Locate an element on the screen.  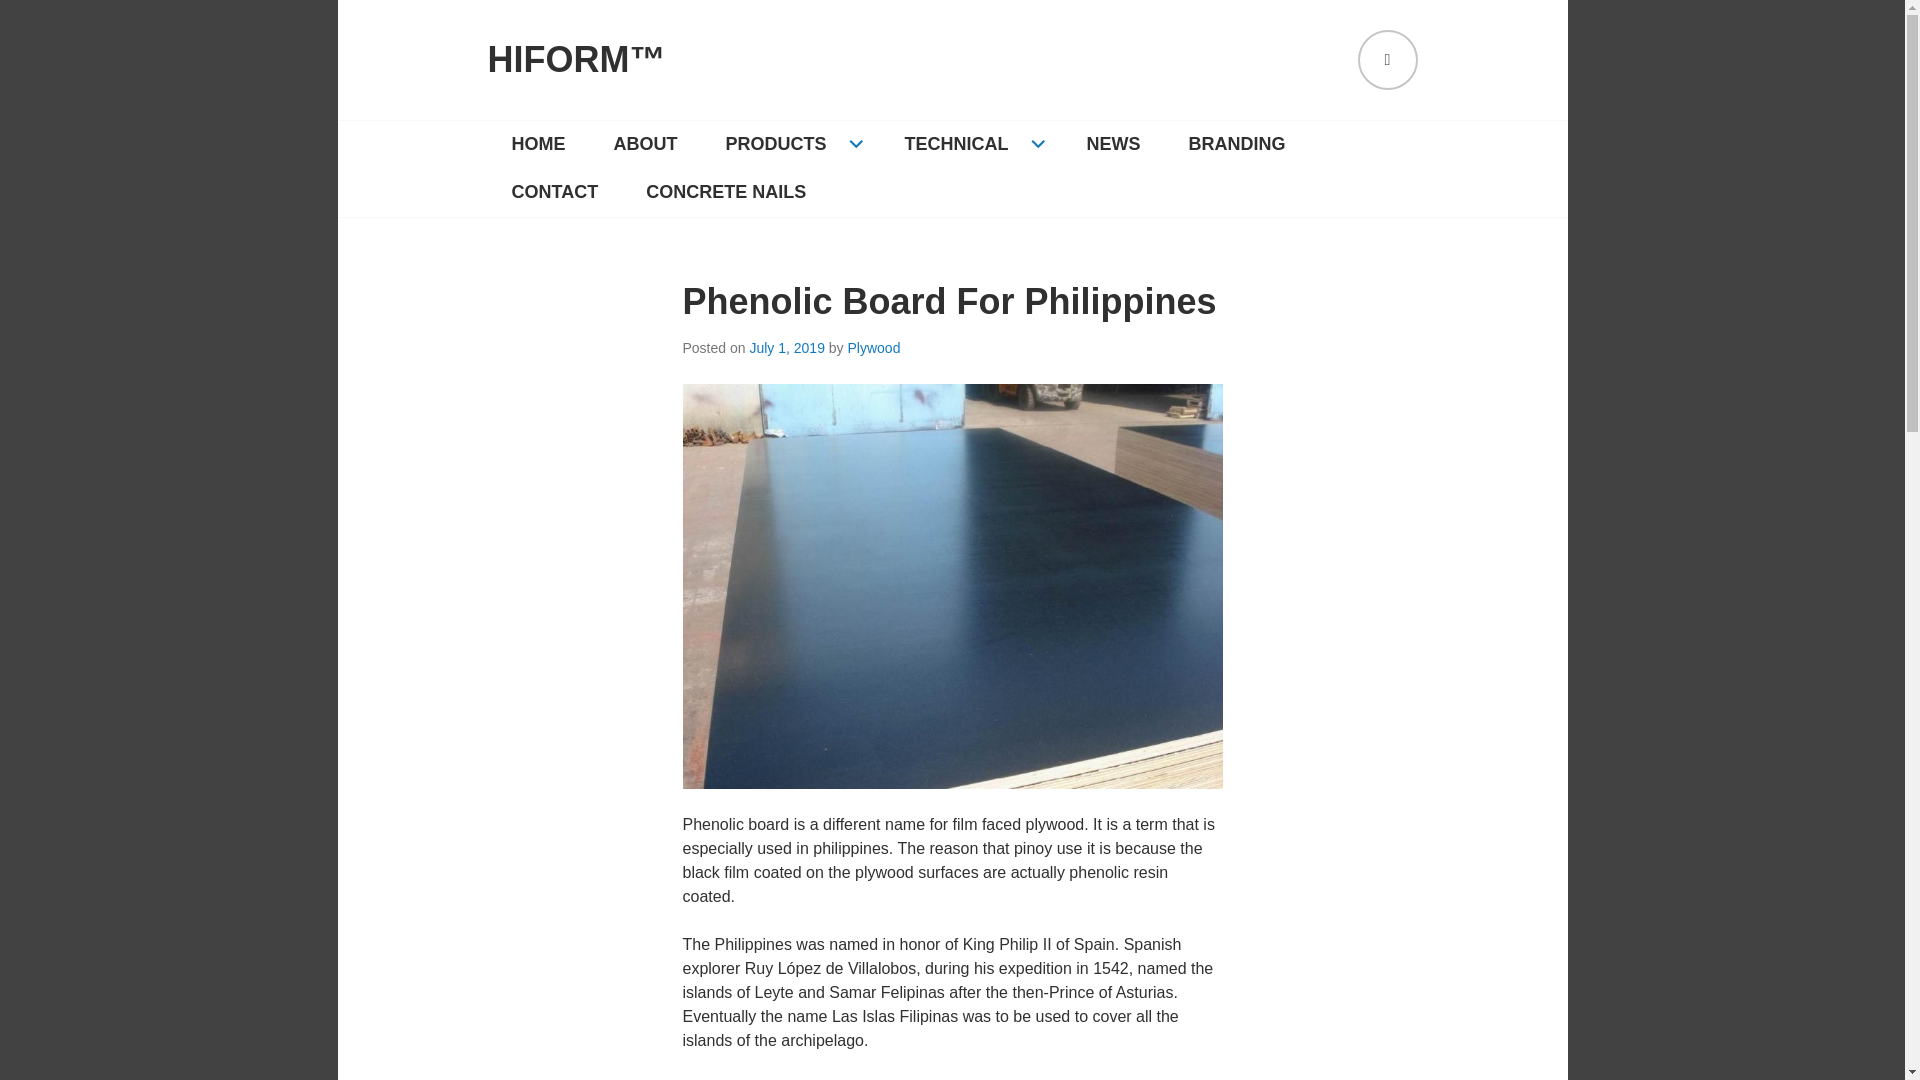
HOME is located at coordinates (538, 144).